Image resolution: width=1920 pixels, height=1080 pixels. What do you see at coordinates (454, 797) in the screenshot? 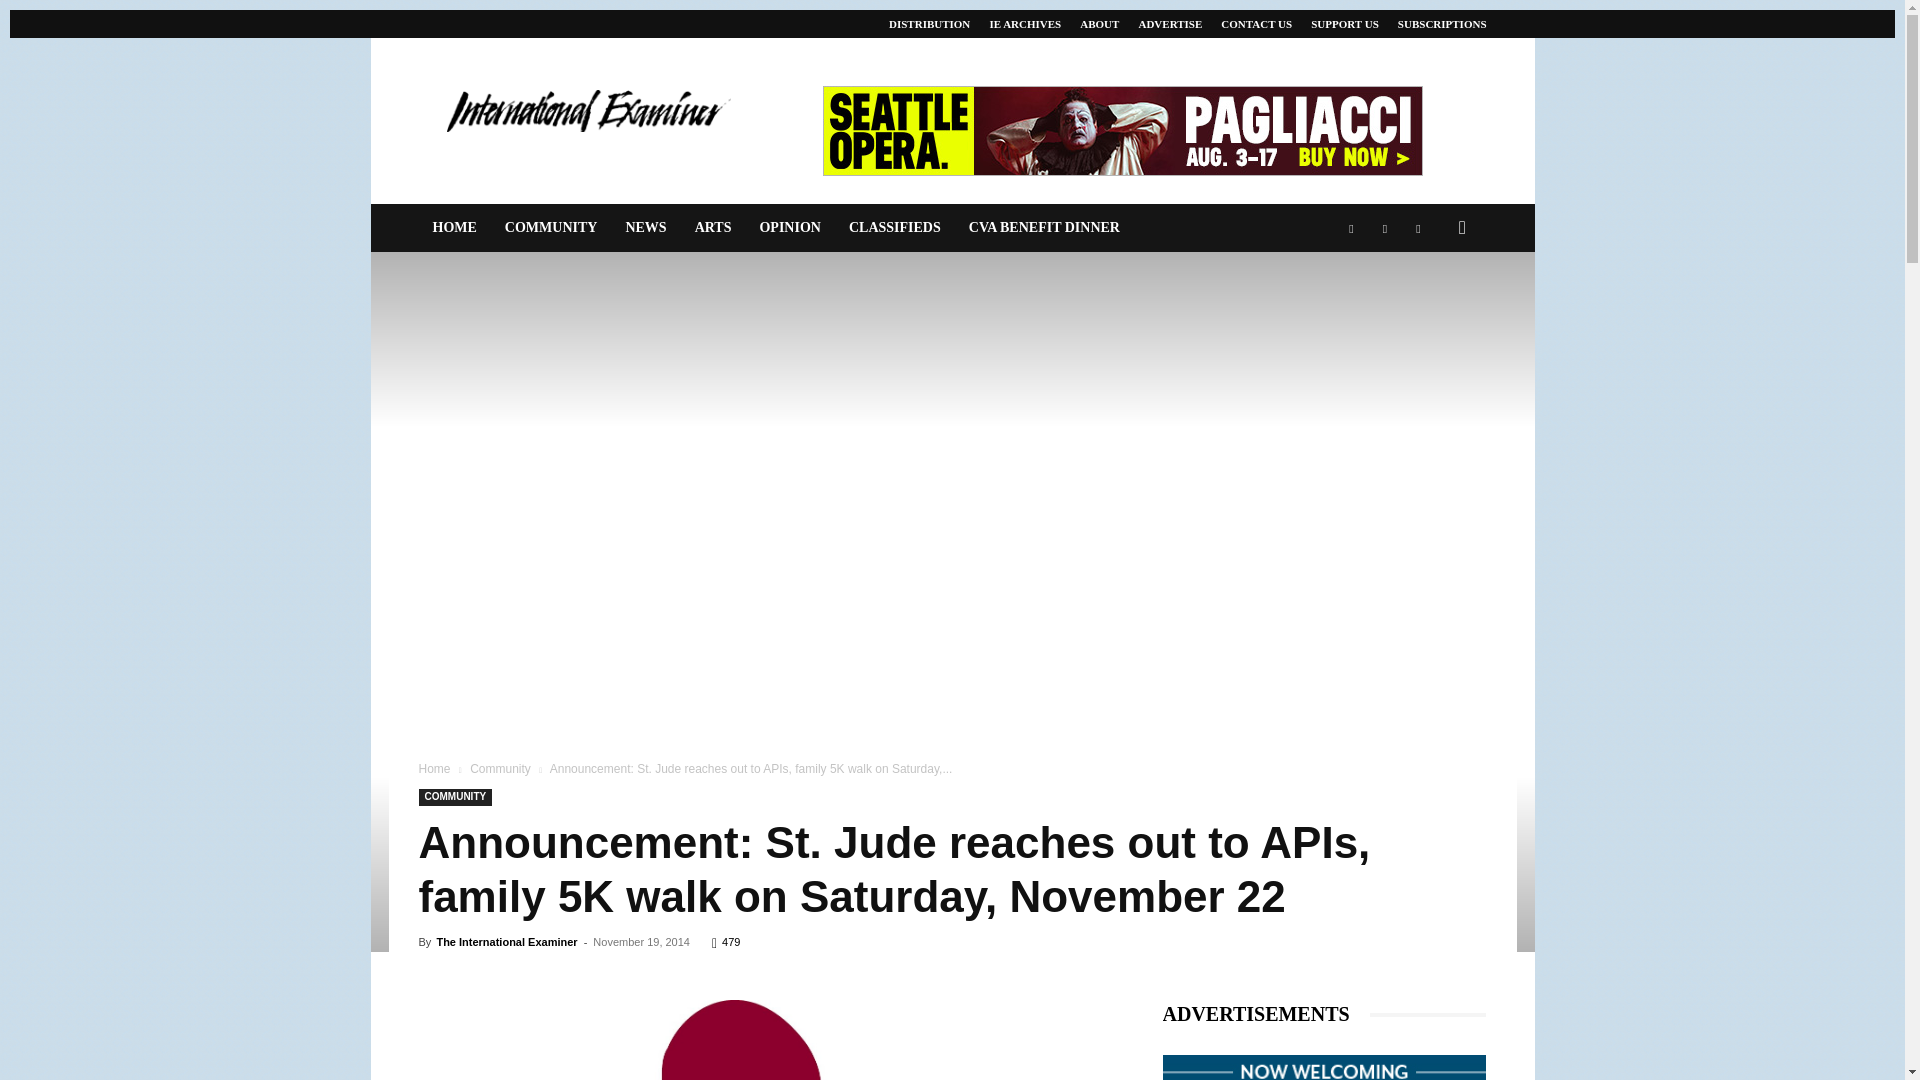
I see `COMMUNITY` at bounding box center [454, 797].